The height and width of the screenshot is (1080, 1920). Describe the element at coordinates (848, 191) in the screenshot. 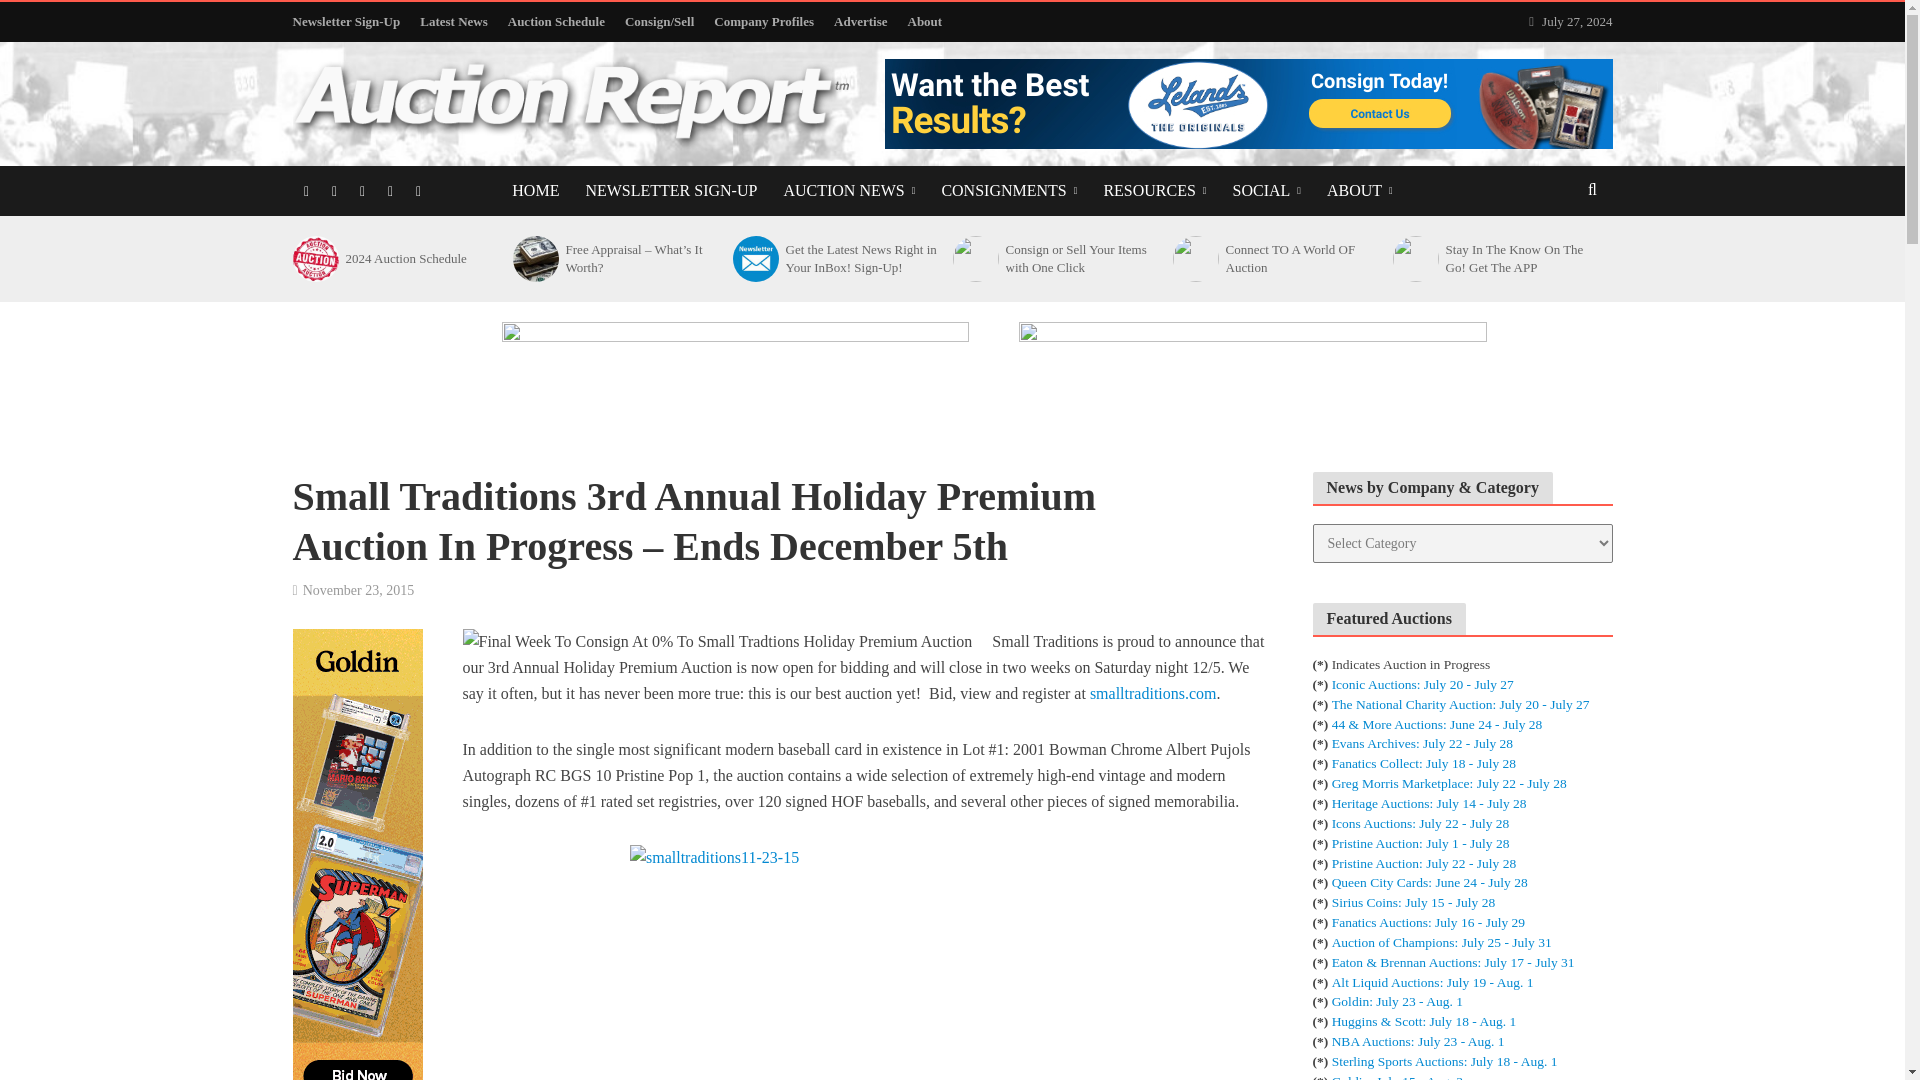

I see `AUCTION NEWS` at that location.